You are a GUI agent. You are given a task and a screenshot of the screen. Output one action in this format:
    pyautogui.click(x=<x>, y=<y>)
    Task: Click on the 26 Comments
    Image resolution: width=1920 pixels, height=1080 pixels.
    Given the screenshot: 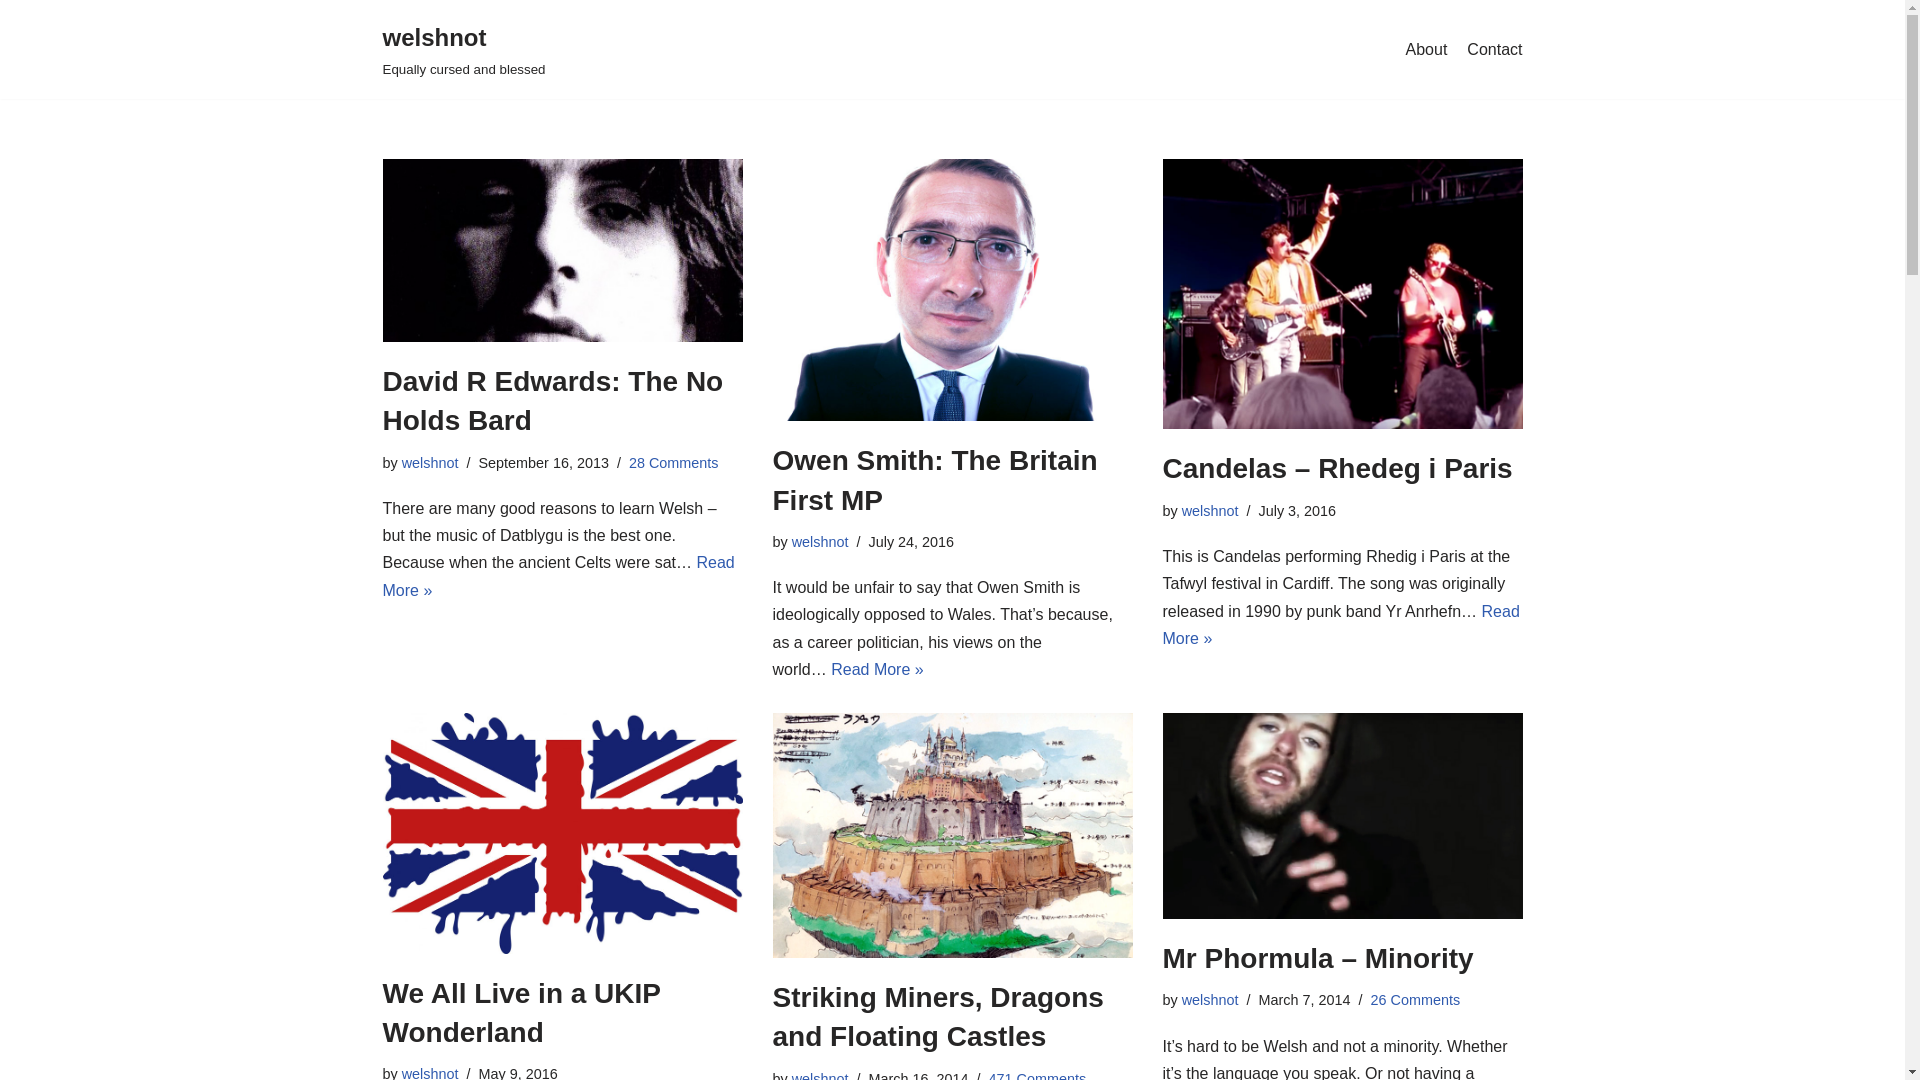 What is the action you would take?
    pyautogui.click(x=1414, y=1000)
    